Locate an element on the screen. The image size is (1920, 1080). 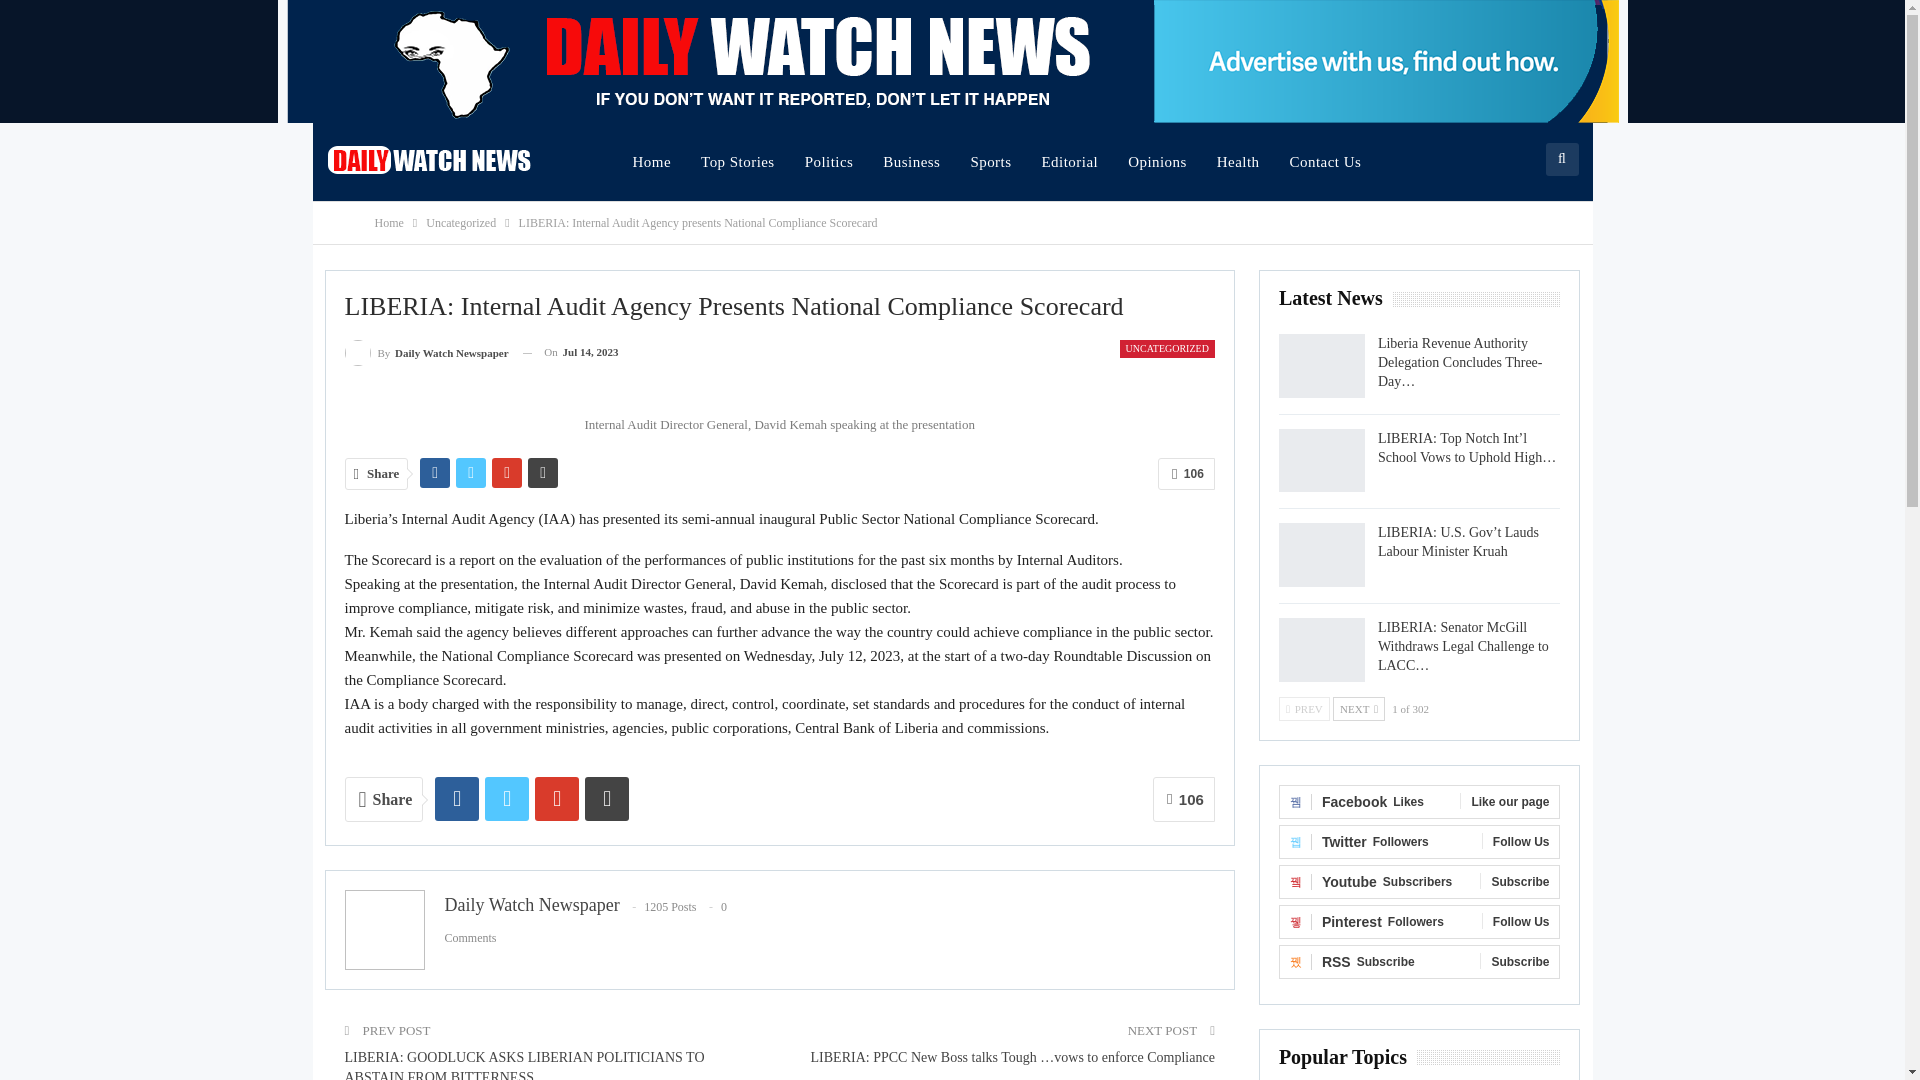
Top Stories is located at coordinates (737, 162).